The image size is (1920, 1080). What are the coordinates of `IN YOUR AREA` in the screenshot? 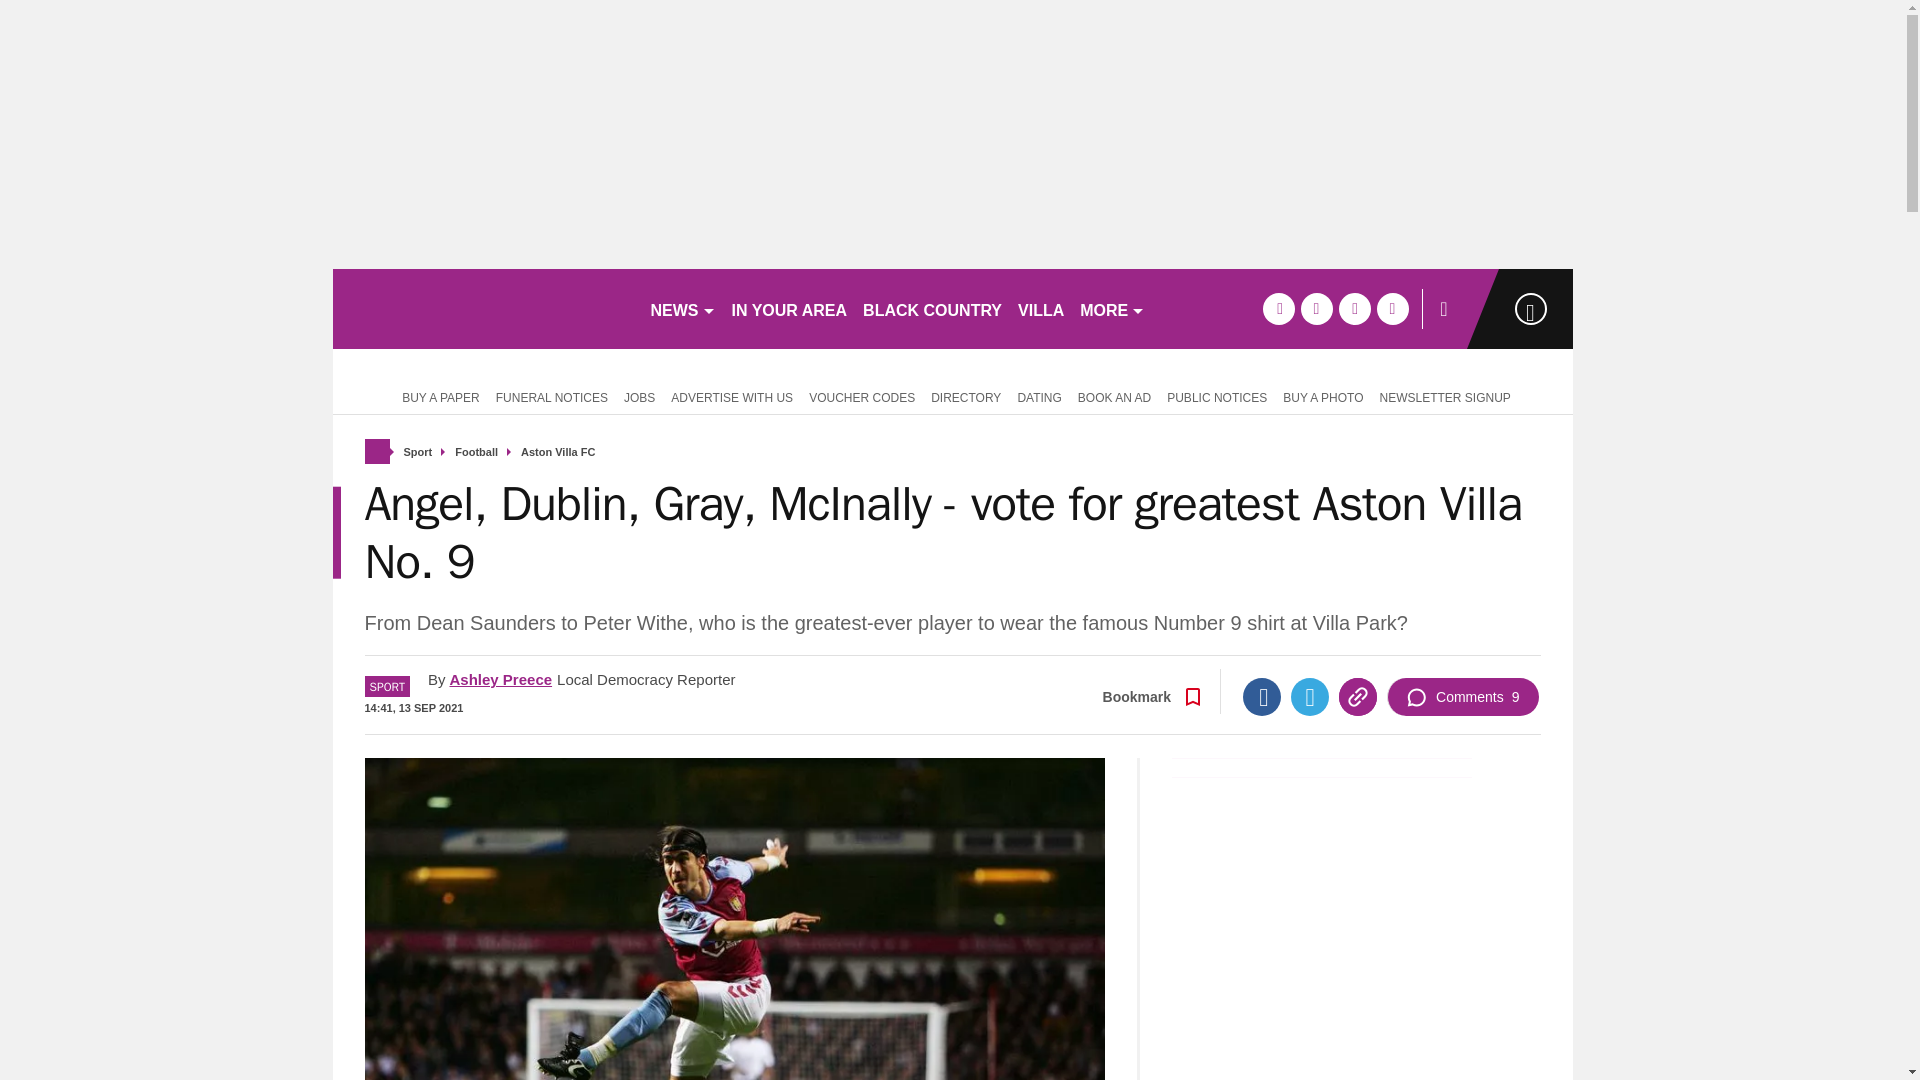 It's located at (790, 308).